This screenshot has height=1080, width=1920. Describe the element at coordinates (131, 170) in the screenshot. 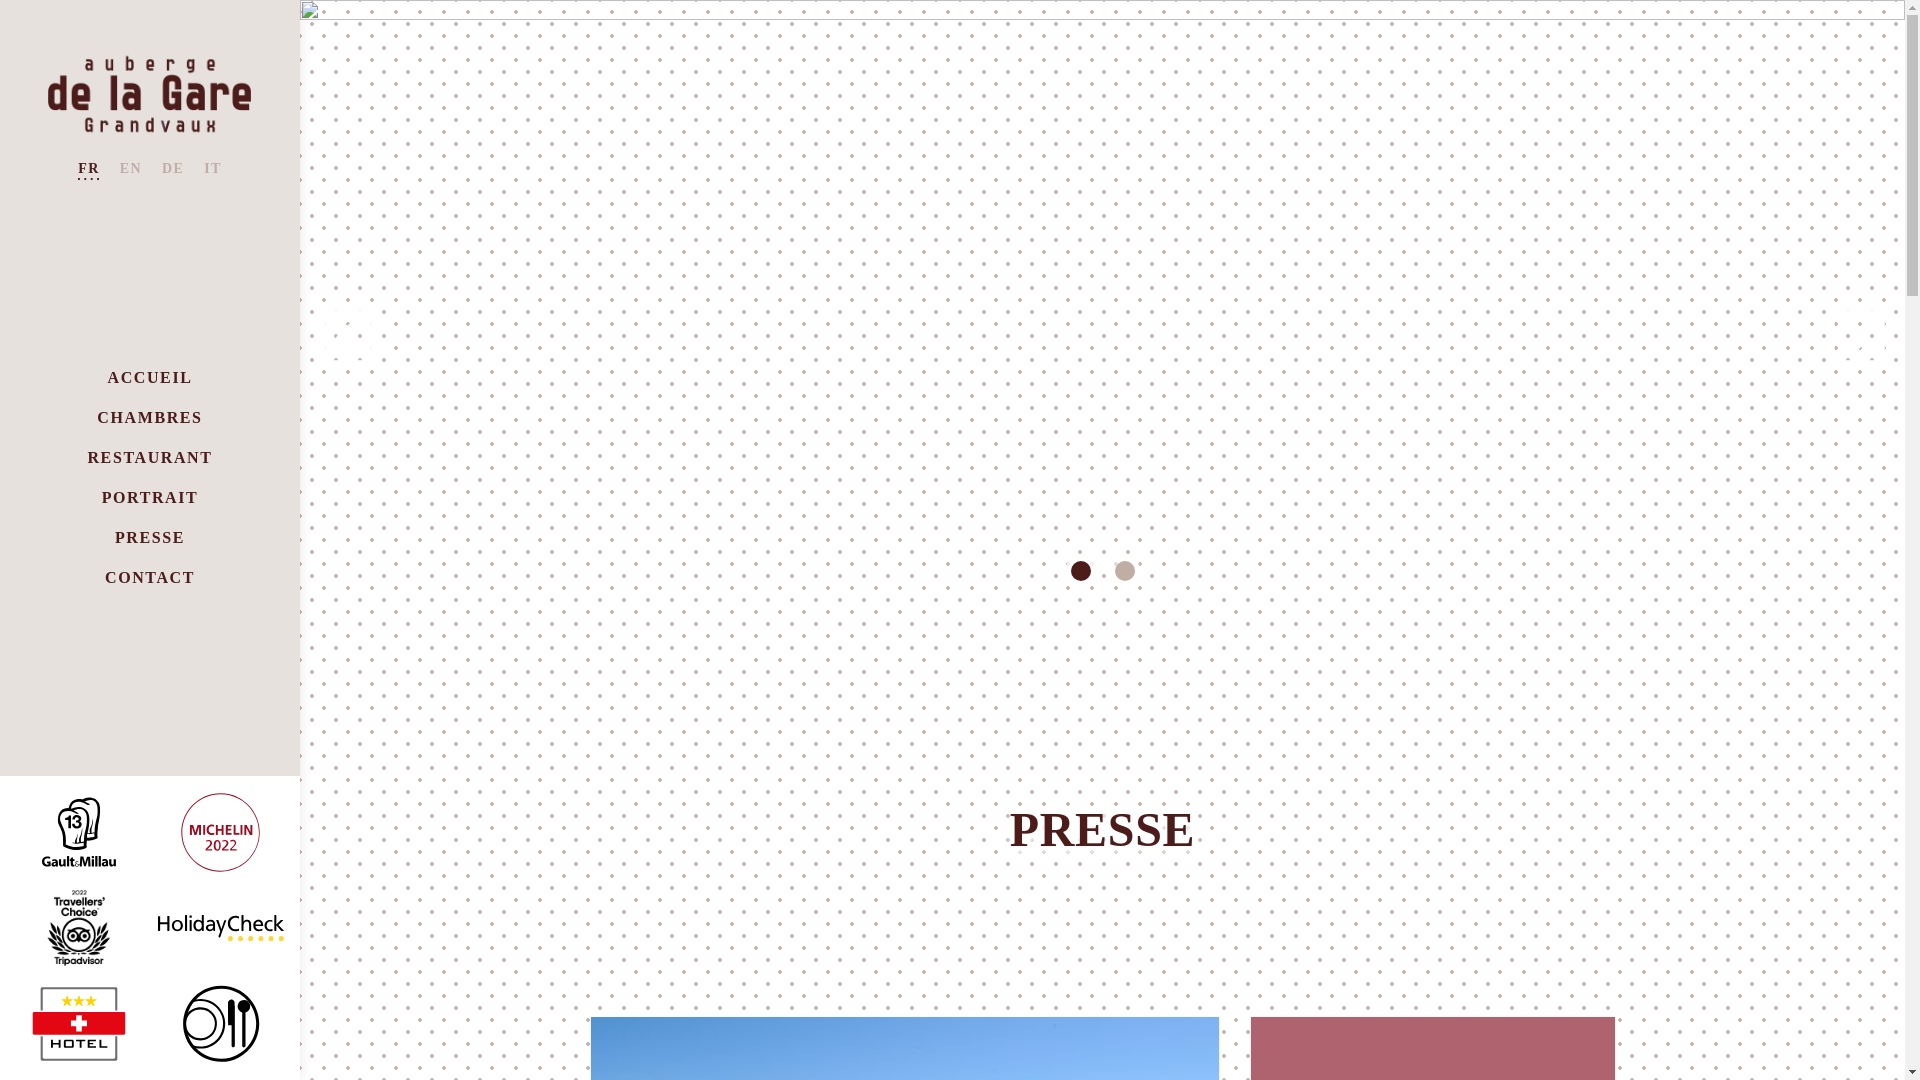

I see `EN` at that location.